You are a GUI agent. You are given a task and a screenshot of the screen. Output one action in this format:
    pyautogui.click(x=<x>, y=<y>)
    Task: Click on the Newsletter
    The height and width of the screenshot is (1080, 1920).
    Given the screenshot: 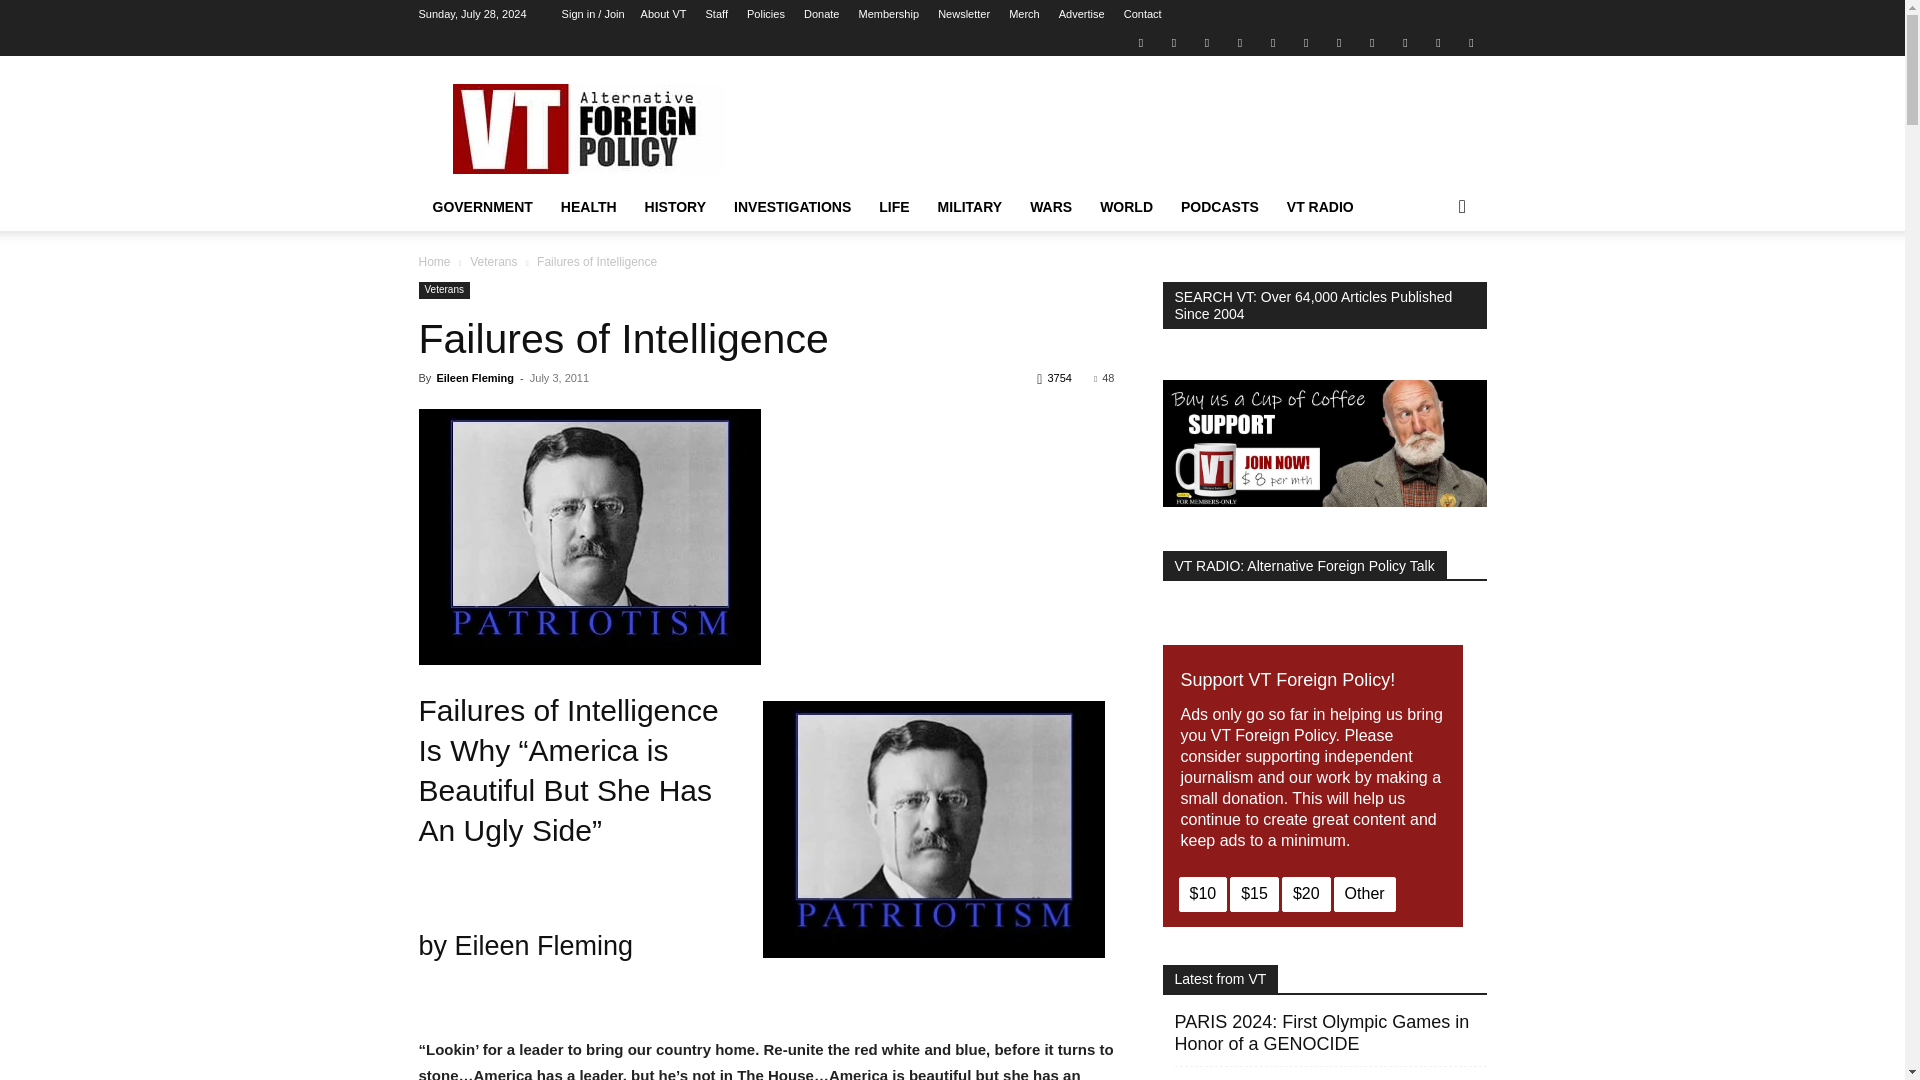 What is the action you would take?
    pyautogui.click(x=964, y=14)
    